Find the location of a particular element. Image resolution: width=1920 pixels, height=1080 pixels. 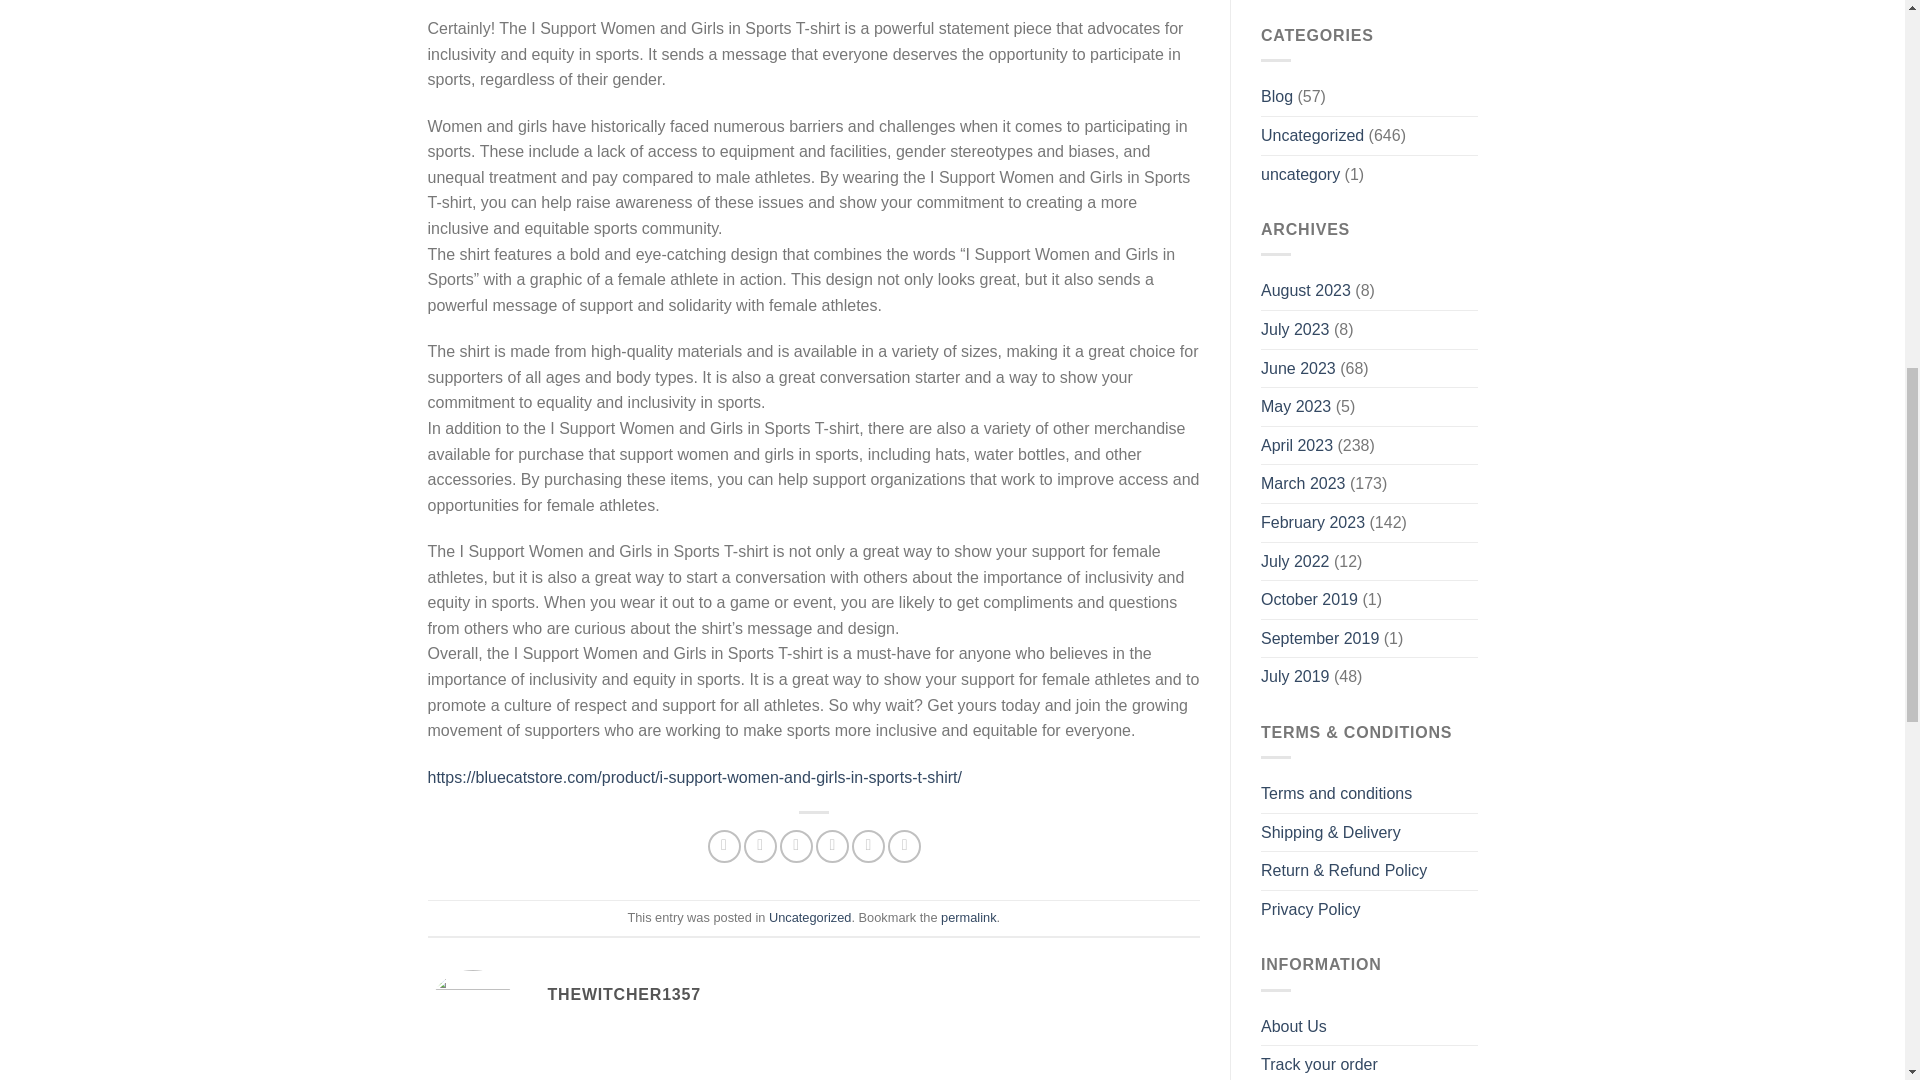

August 2023 is located at coordinates (1306, 290).